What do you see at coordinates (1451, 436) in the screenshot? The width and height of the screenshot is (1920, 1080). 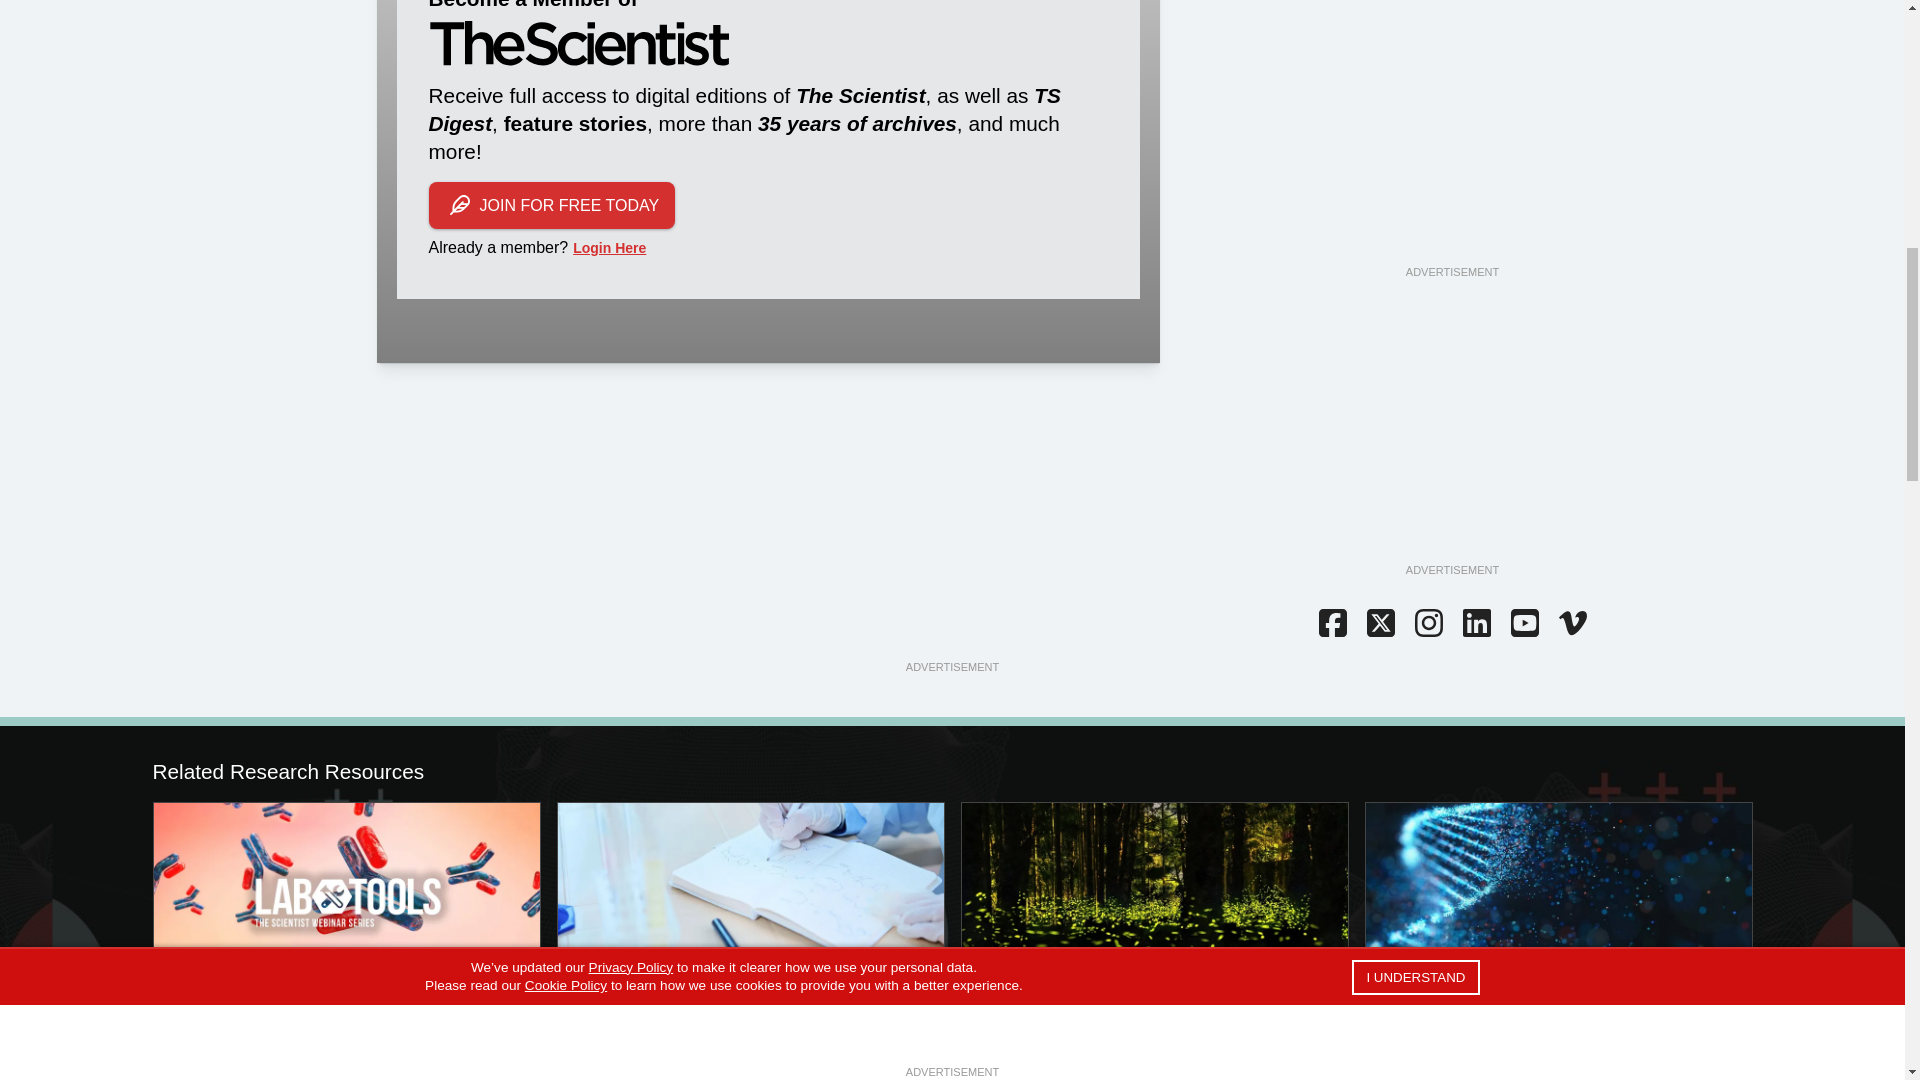 I see `3rd party ad content` at bounding box center [1451, 436].